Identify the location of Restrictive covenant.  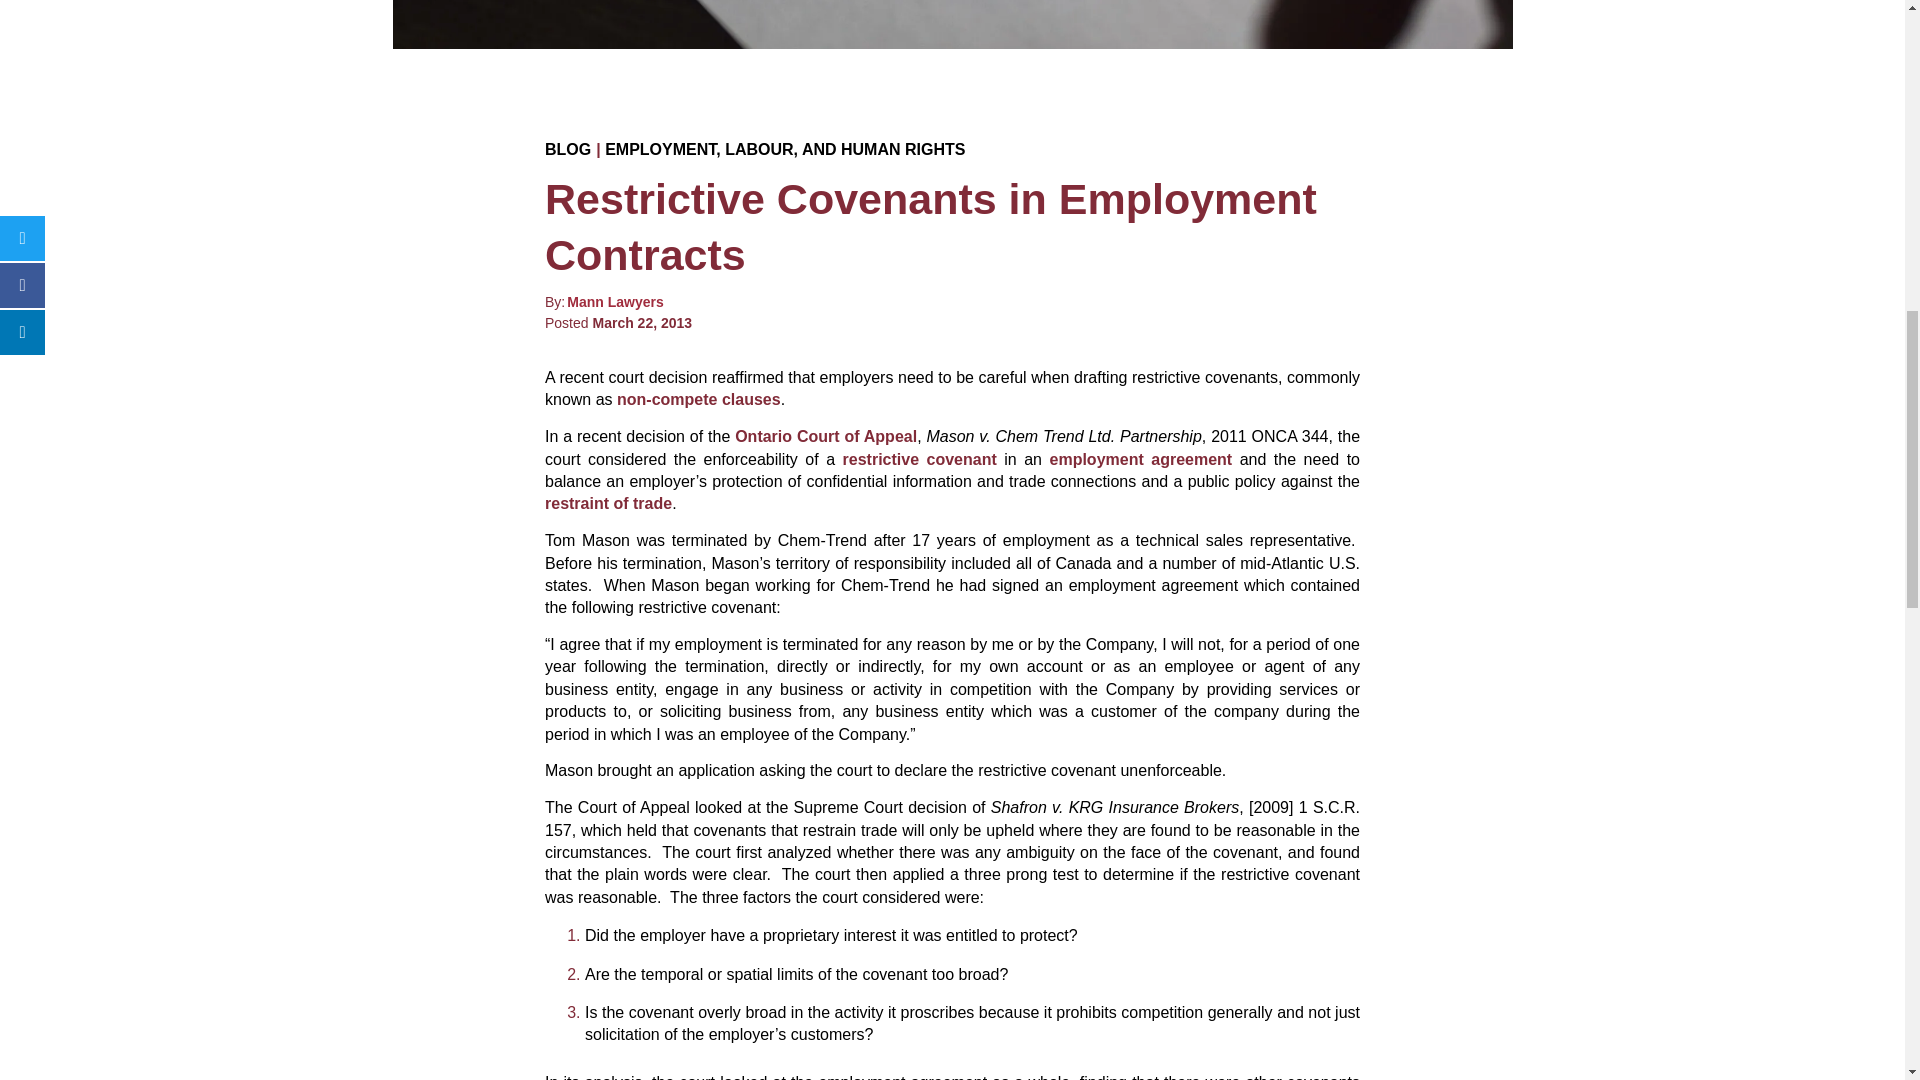
(919, 459).